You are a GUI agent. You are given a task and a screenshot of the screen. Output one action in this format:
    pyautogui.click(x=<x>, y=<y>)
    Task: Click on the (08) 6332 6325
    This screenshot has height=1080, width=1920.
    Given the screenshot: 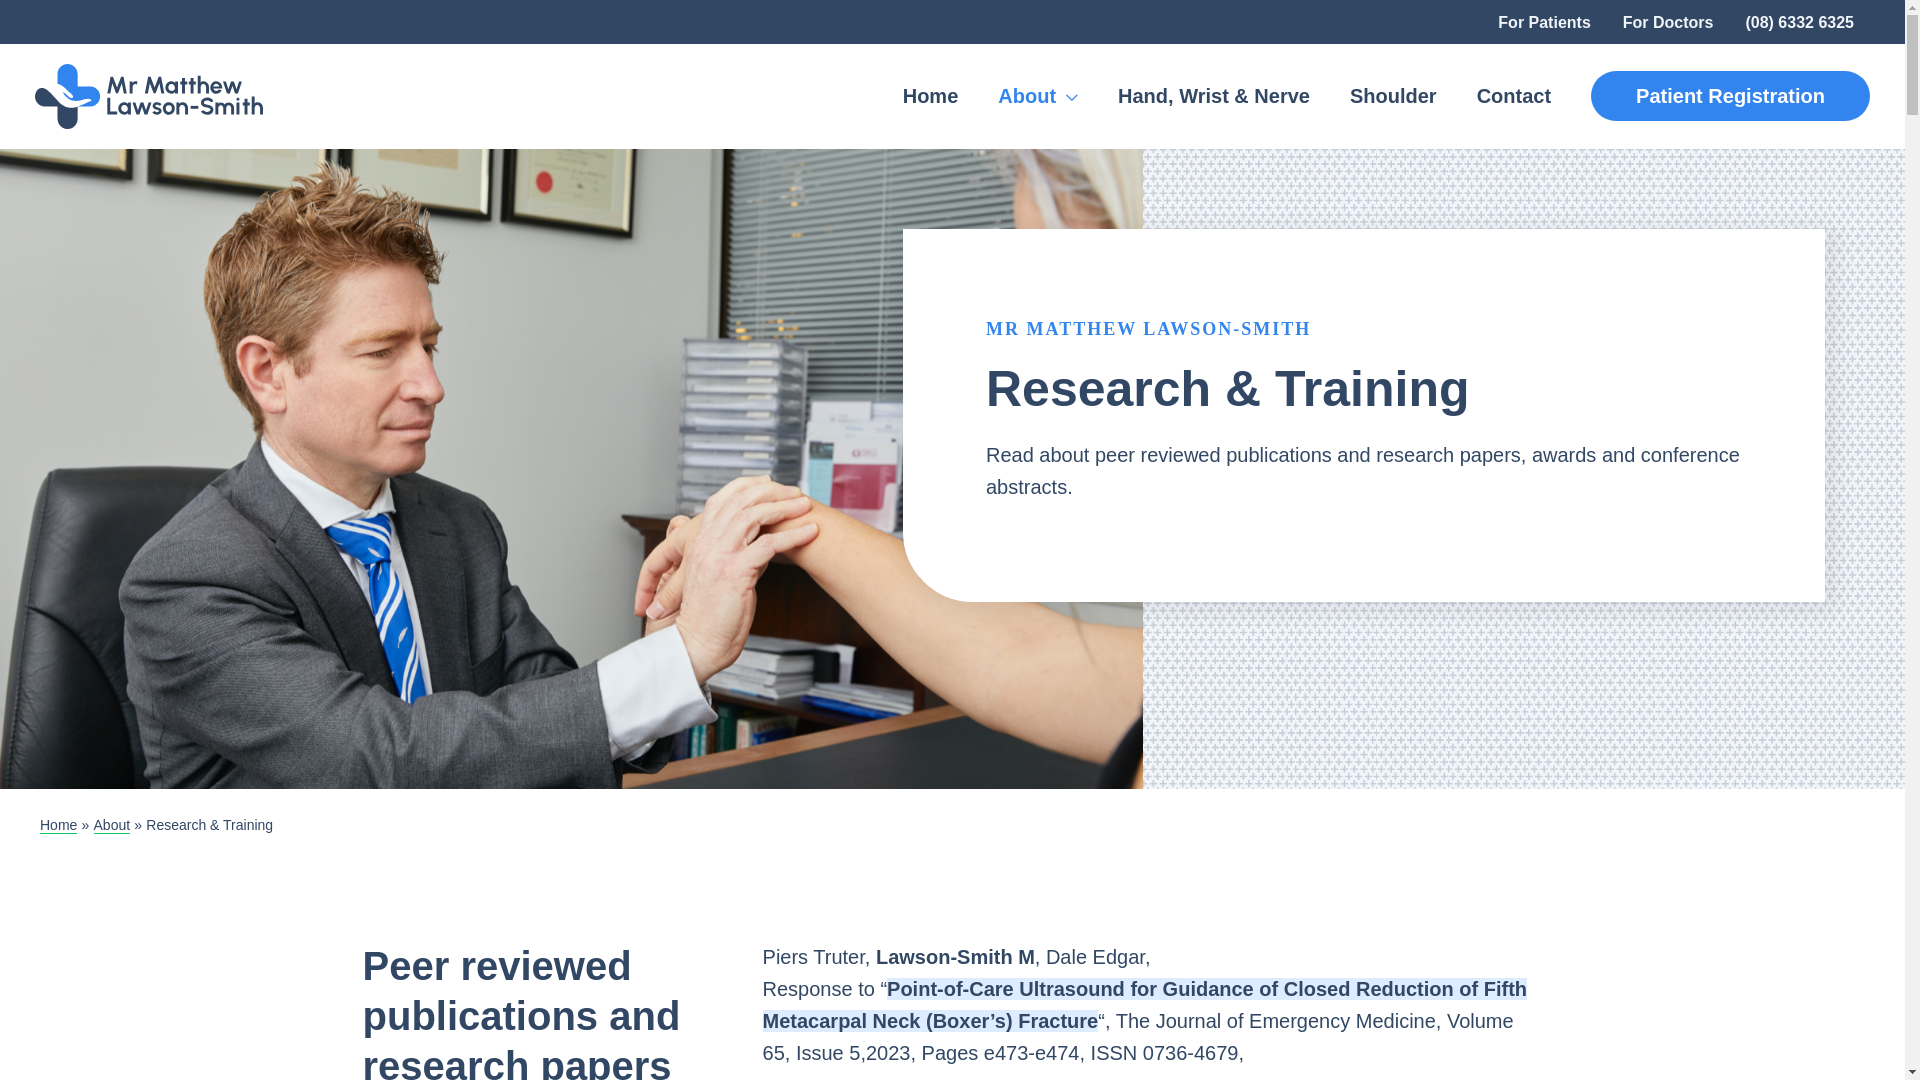 What is the action you would take?
    pyautogui.click(x=1800, y=23)
    